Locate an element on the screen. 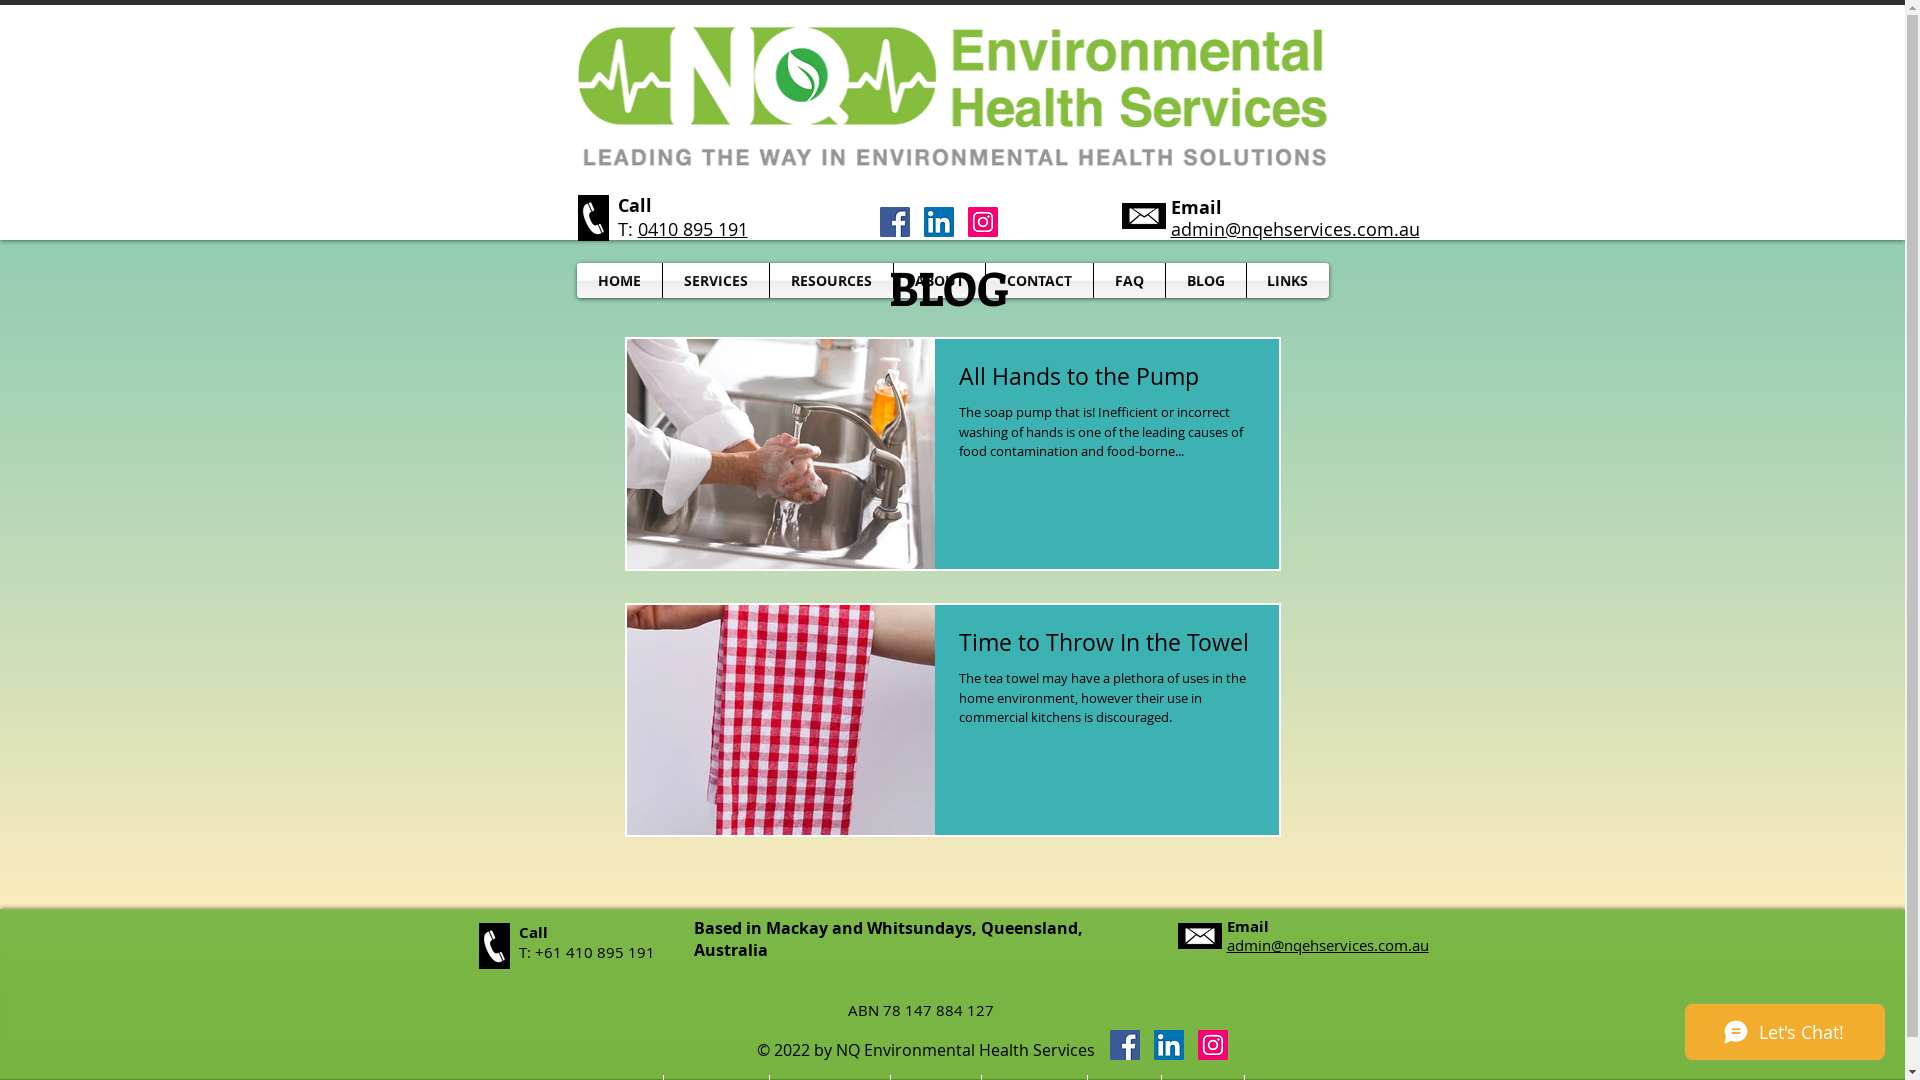 This screenshot has height=1080, width=1920. SERVICES is located at coordinates (715, 280).